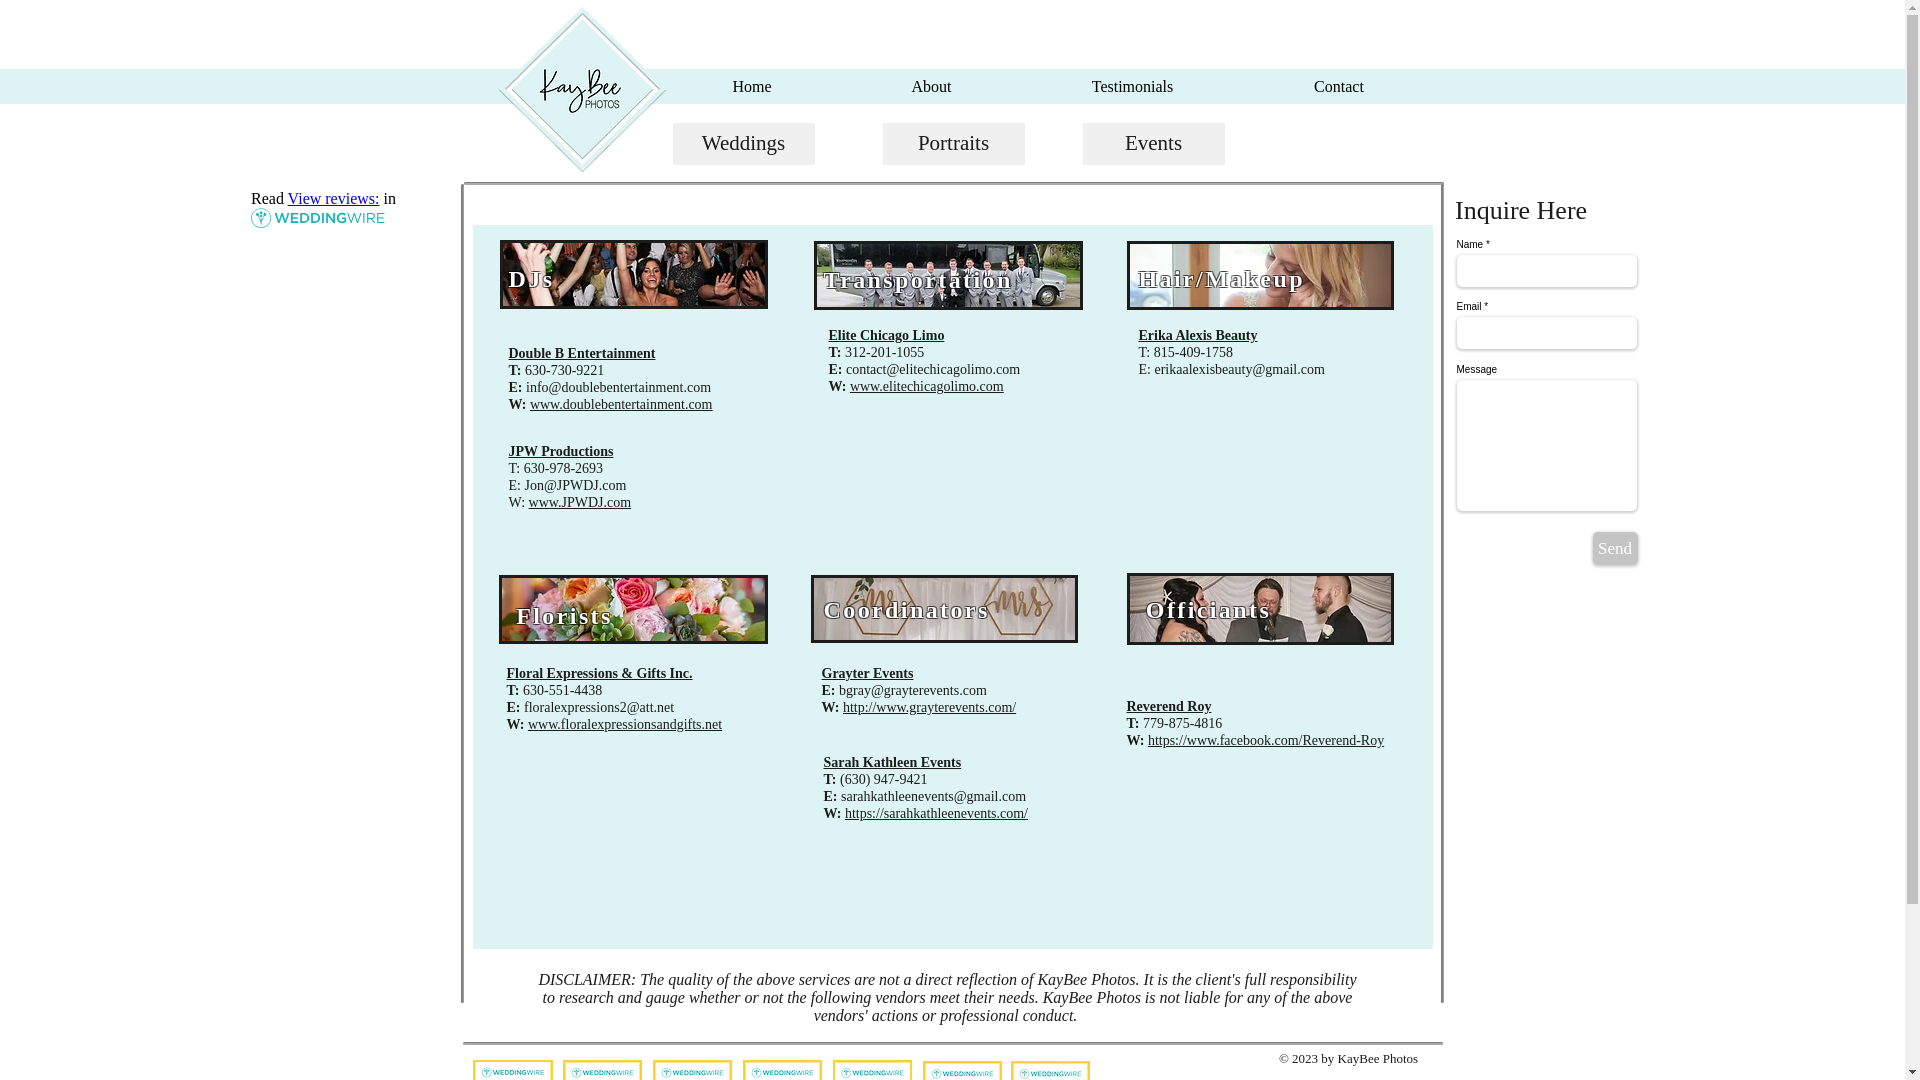  I want to click on About, so click(932, 86).